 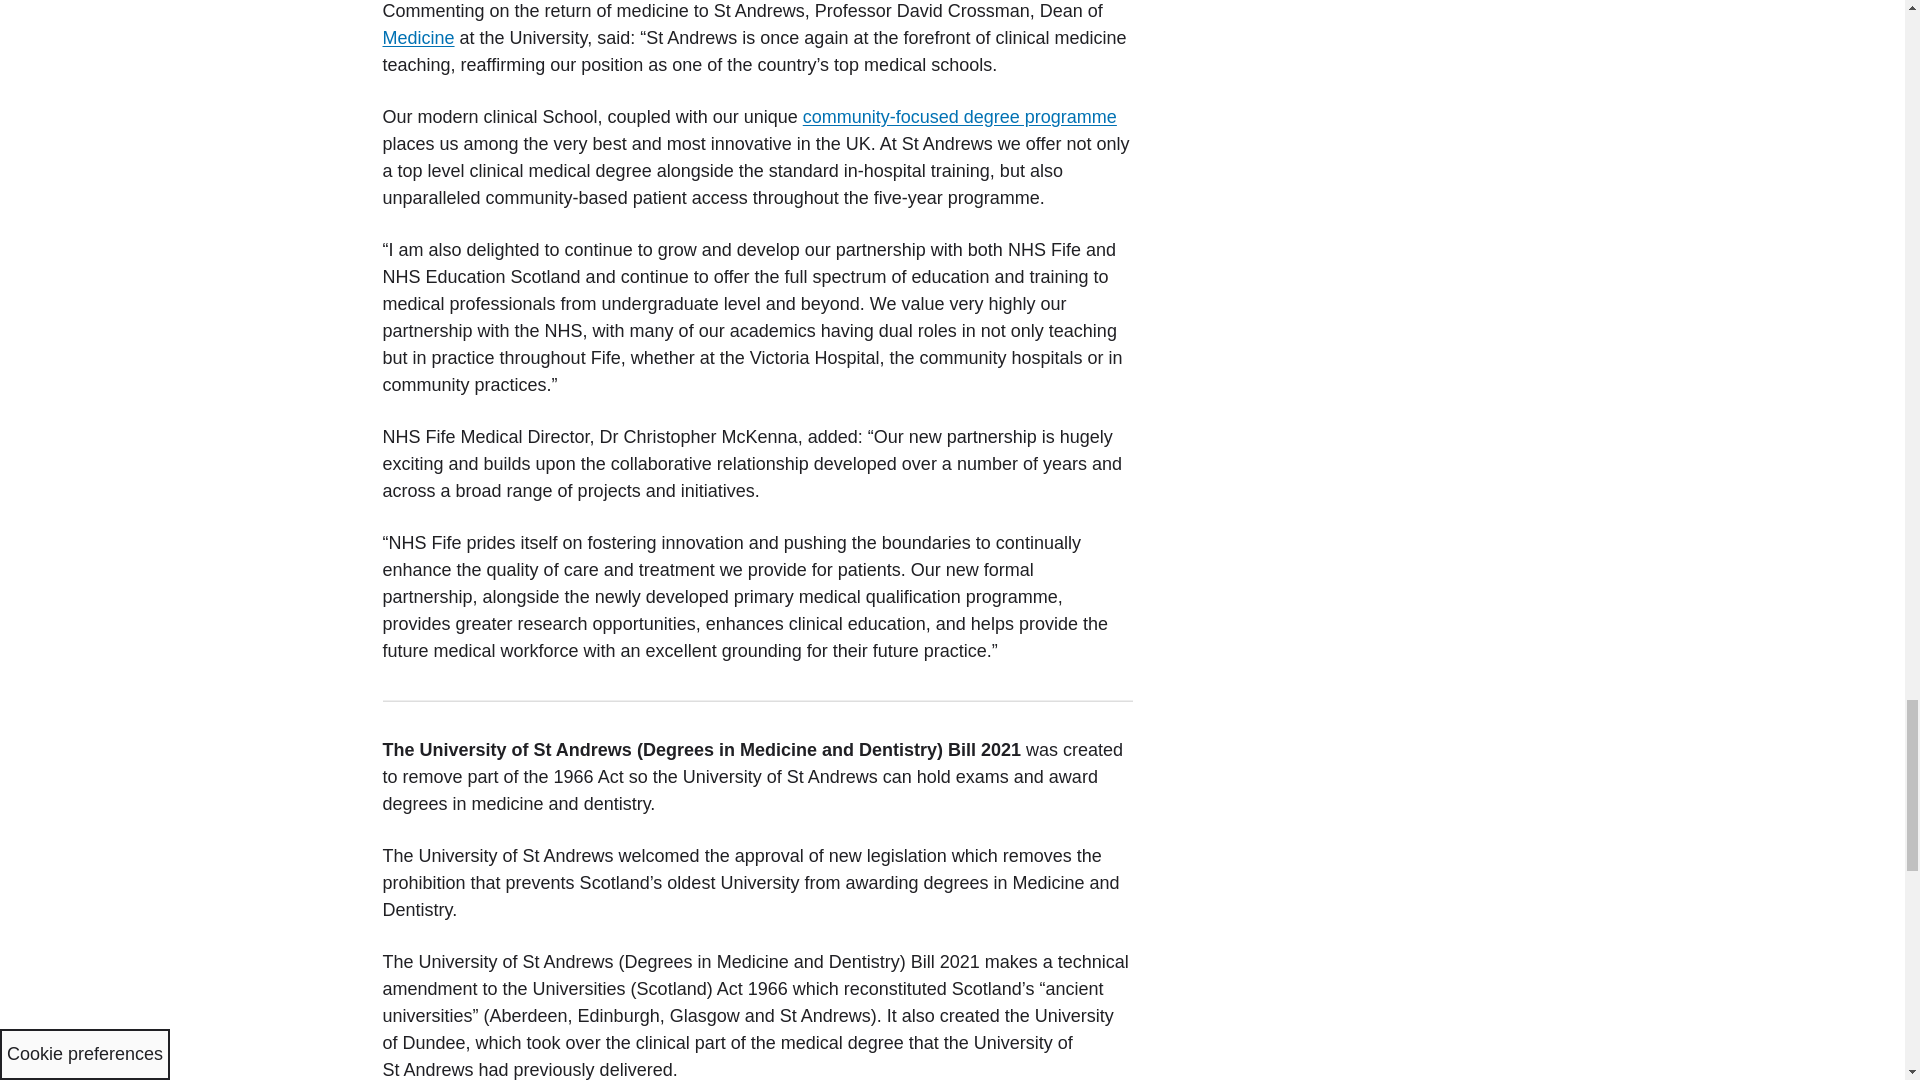 What do you see at coordinates (960, 116) in the screenshot?
I see `community-focused degree programme` at bounding box center [960, 116].